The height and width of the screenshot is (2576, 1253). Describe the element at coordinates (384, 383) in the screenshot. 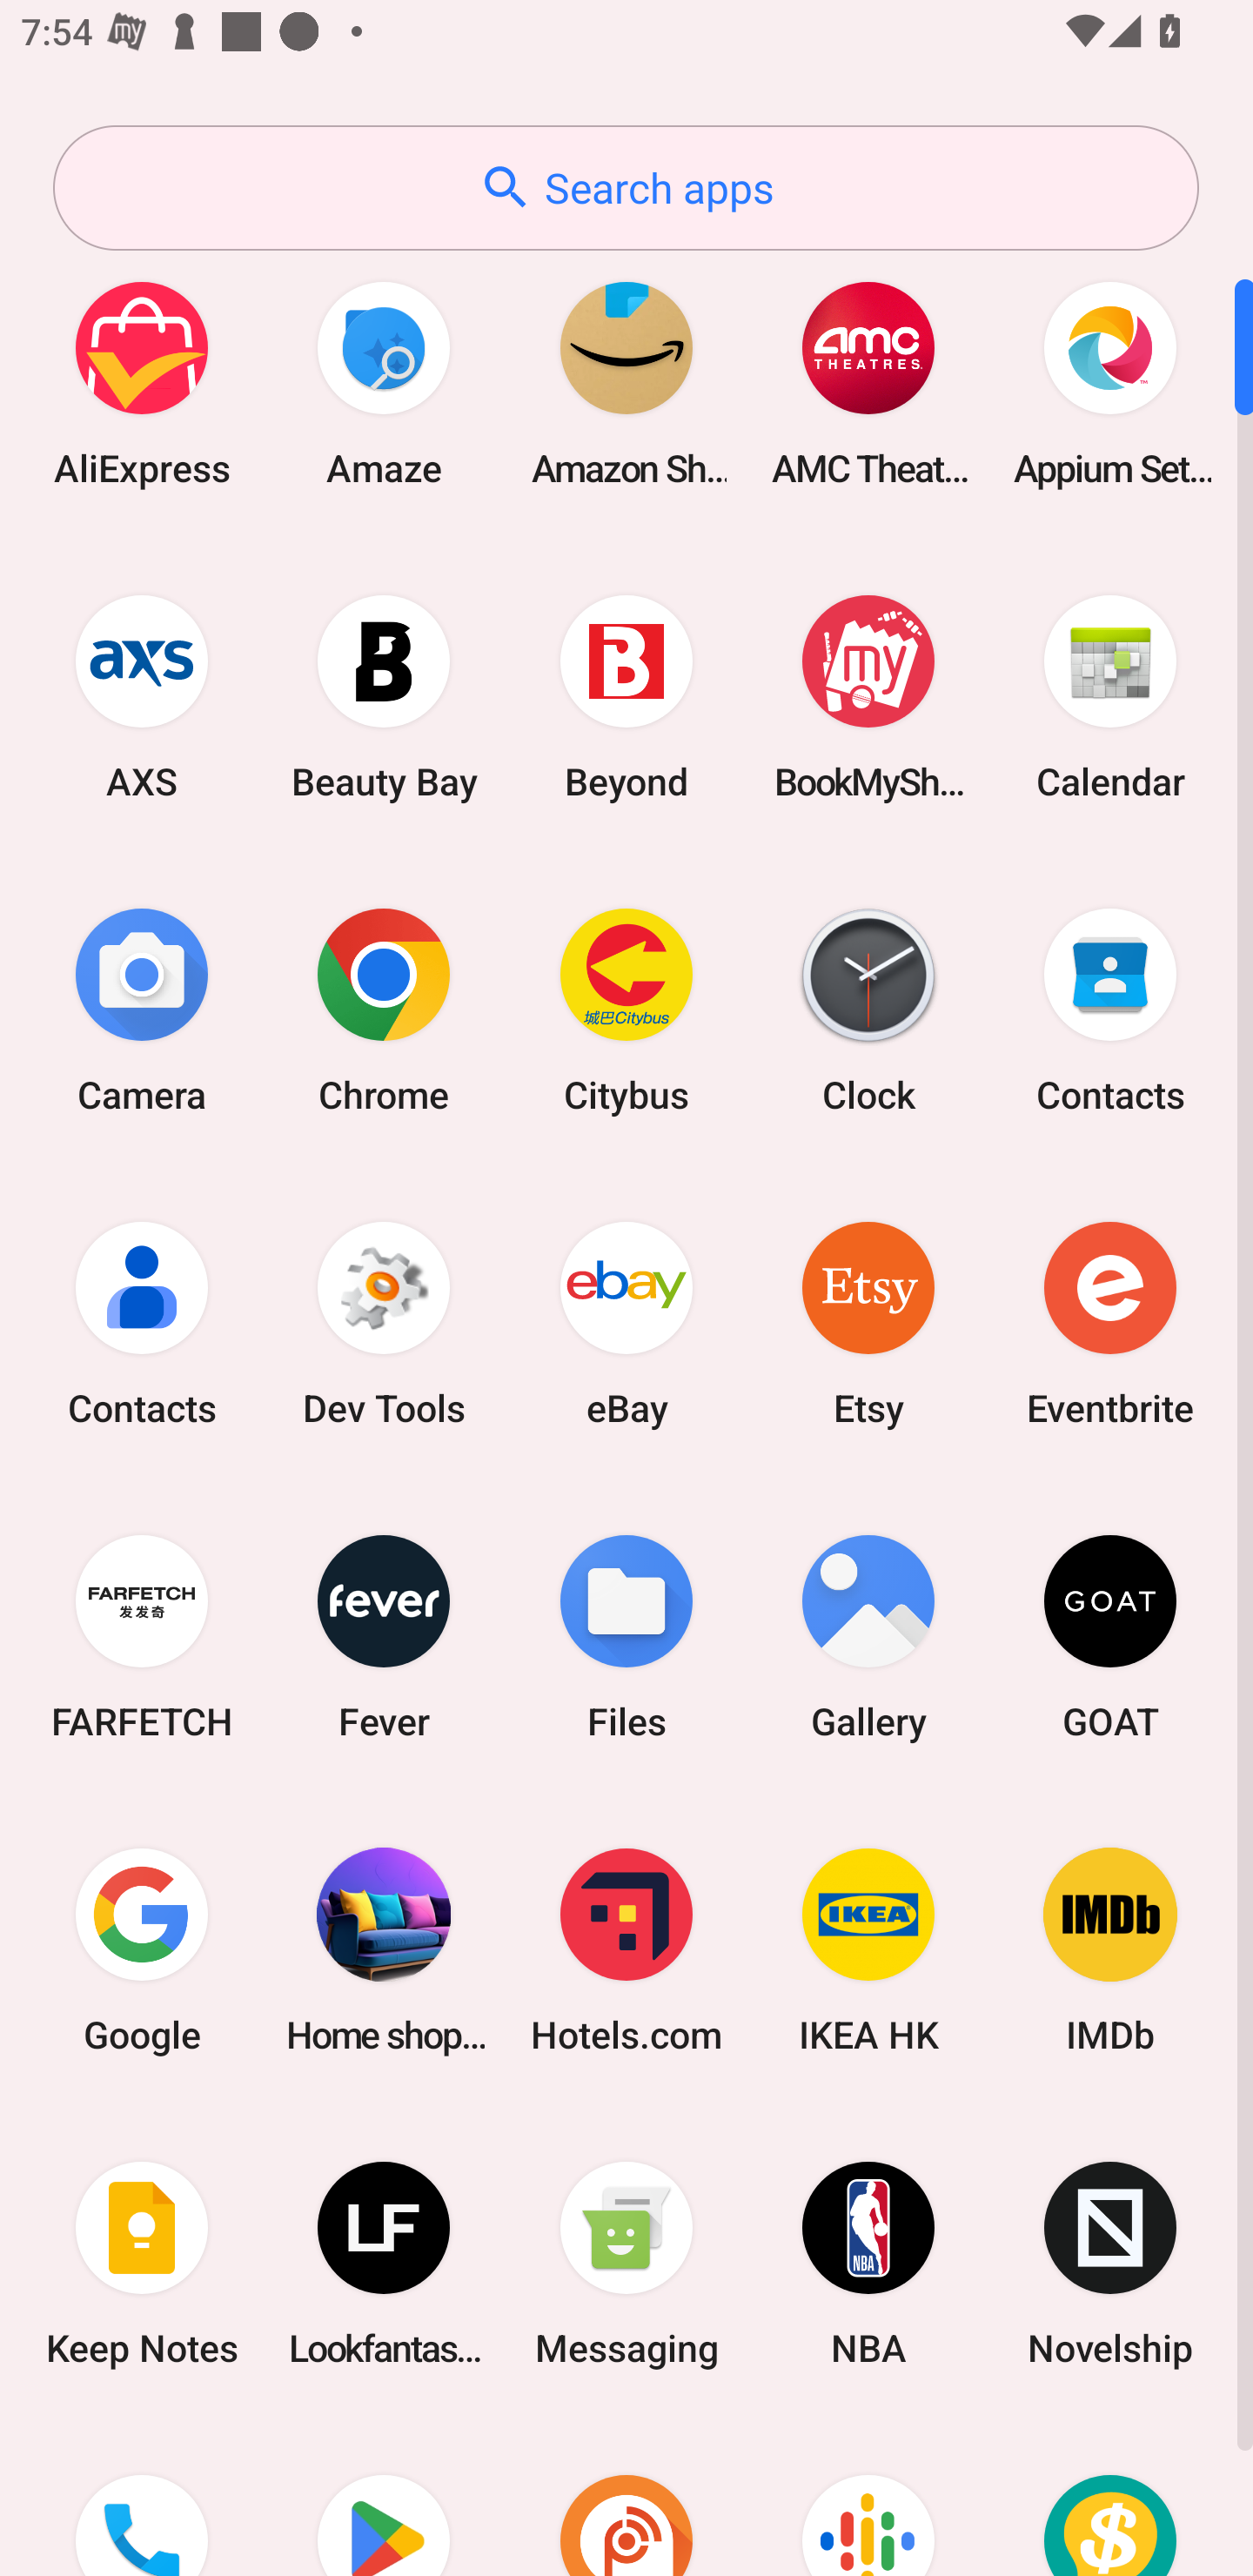

I see `Amaze` at that location.